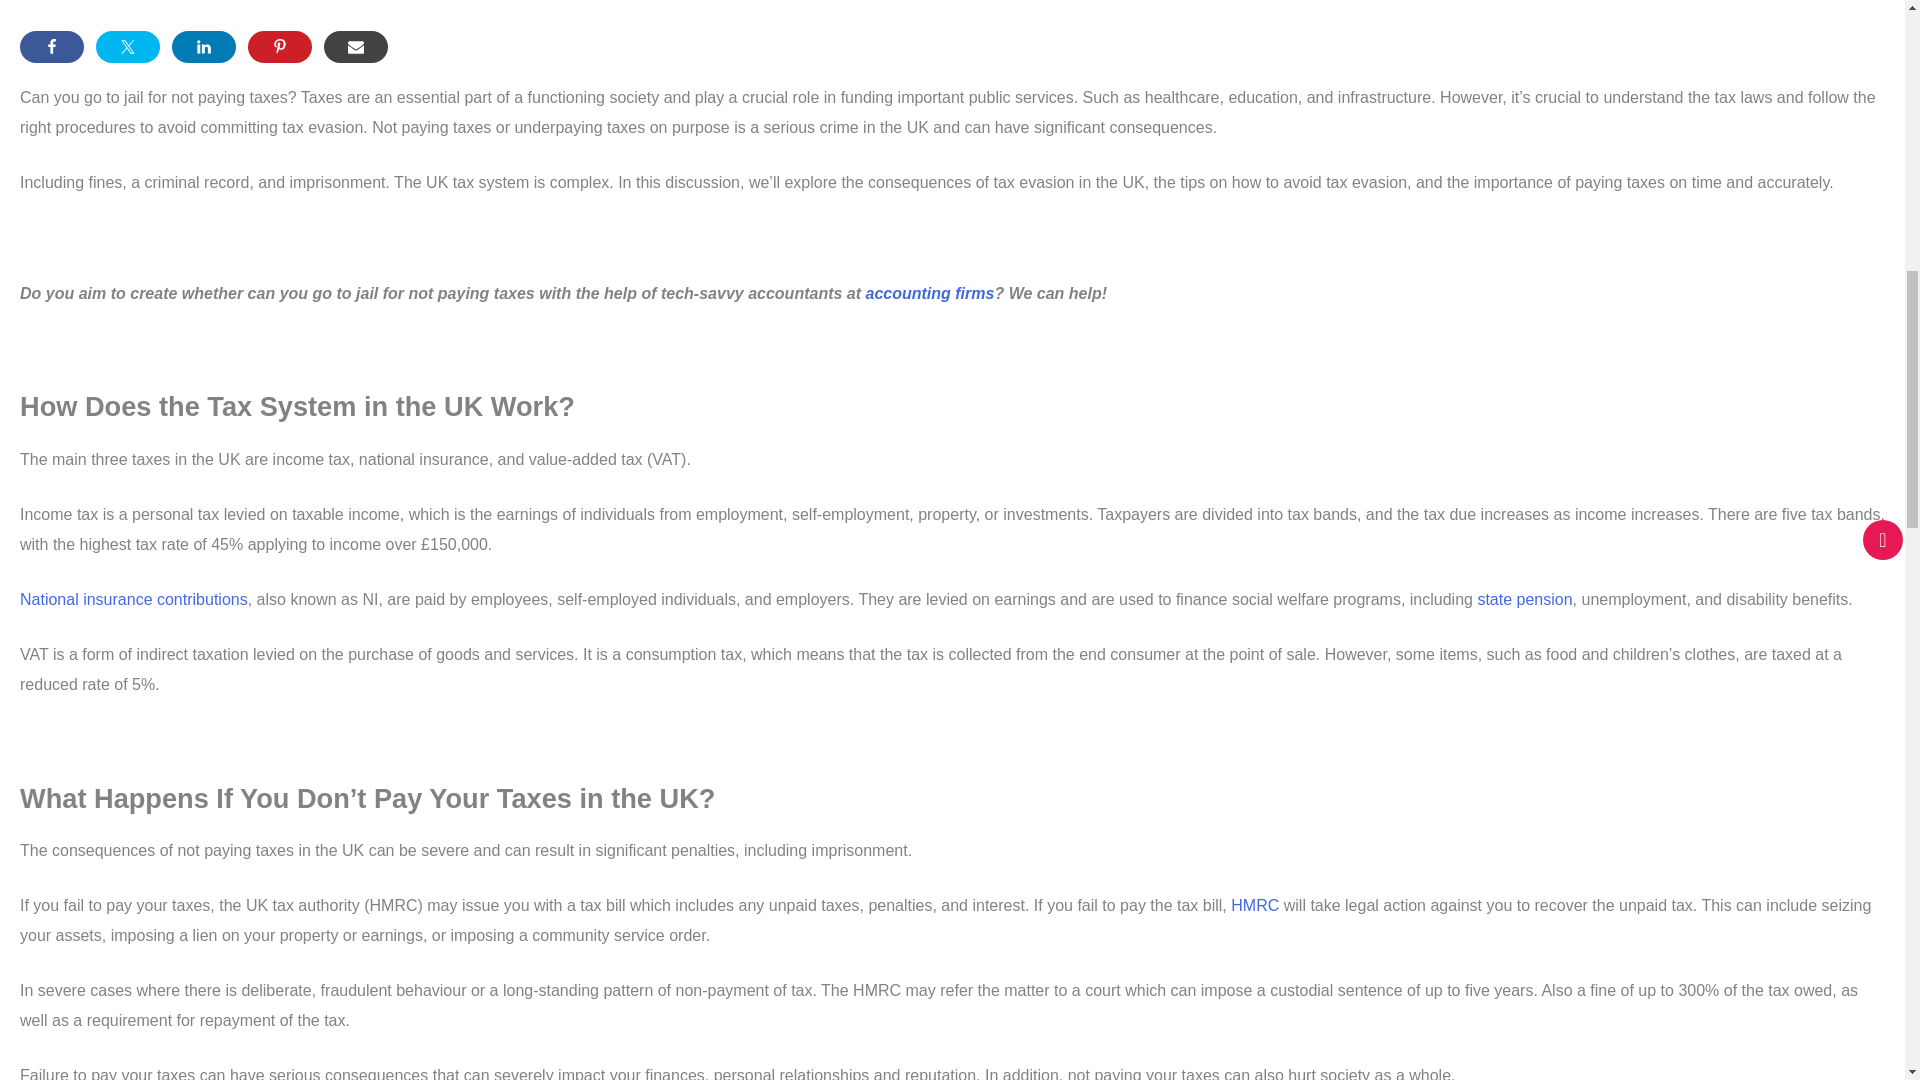  I want to click on state pension, so click(1524, 599).